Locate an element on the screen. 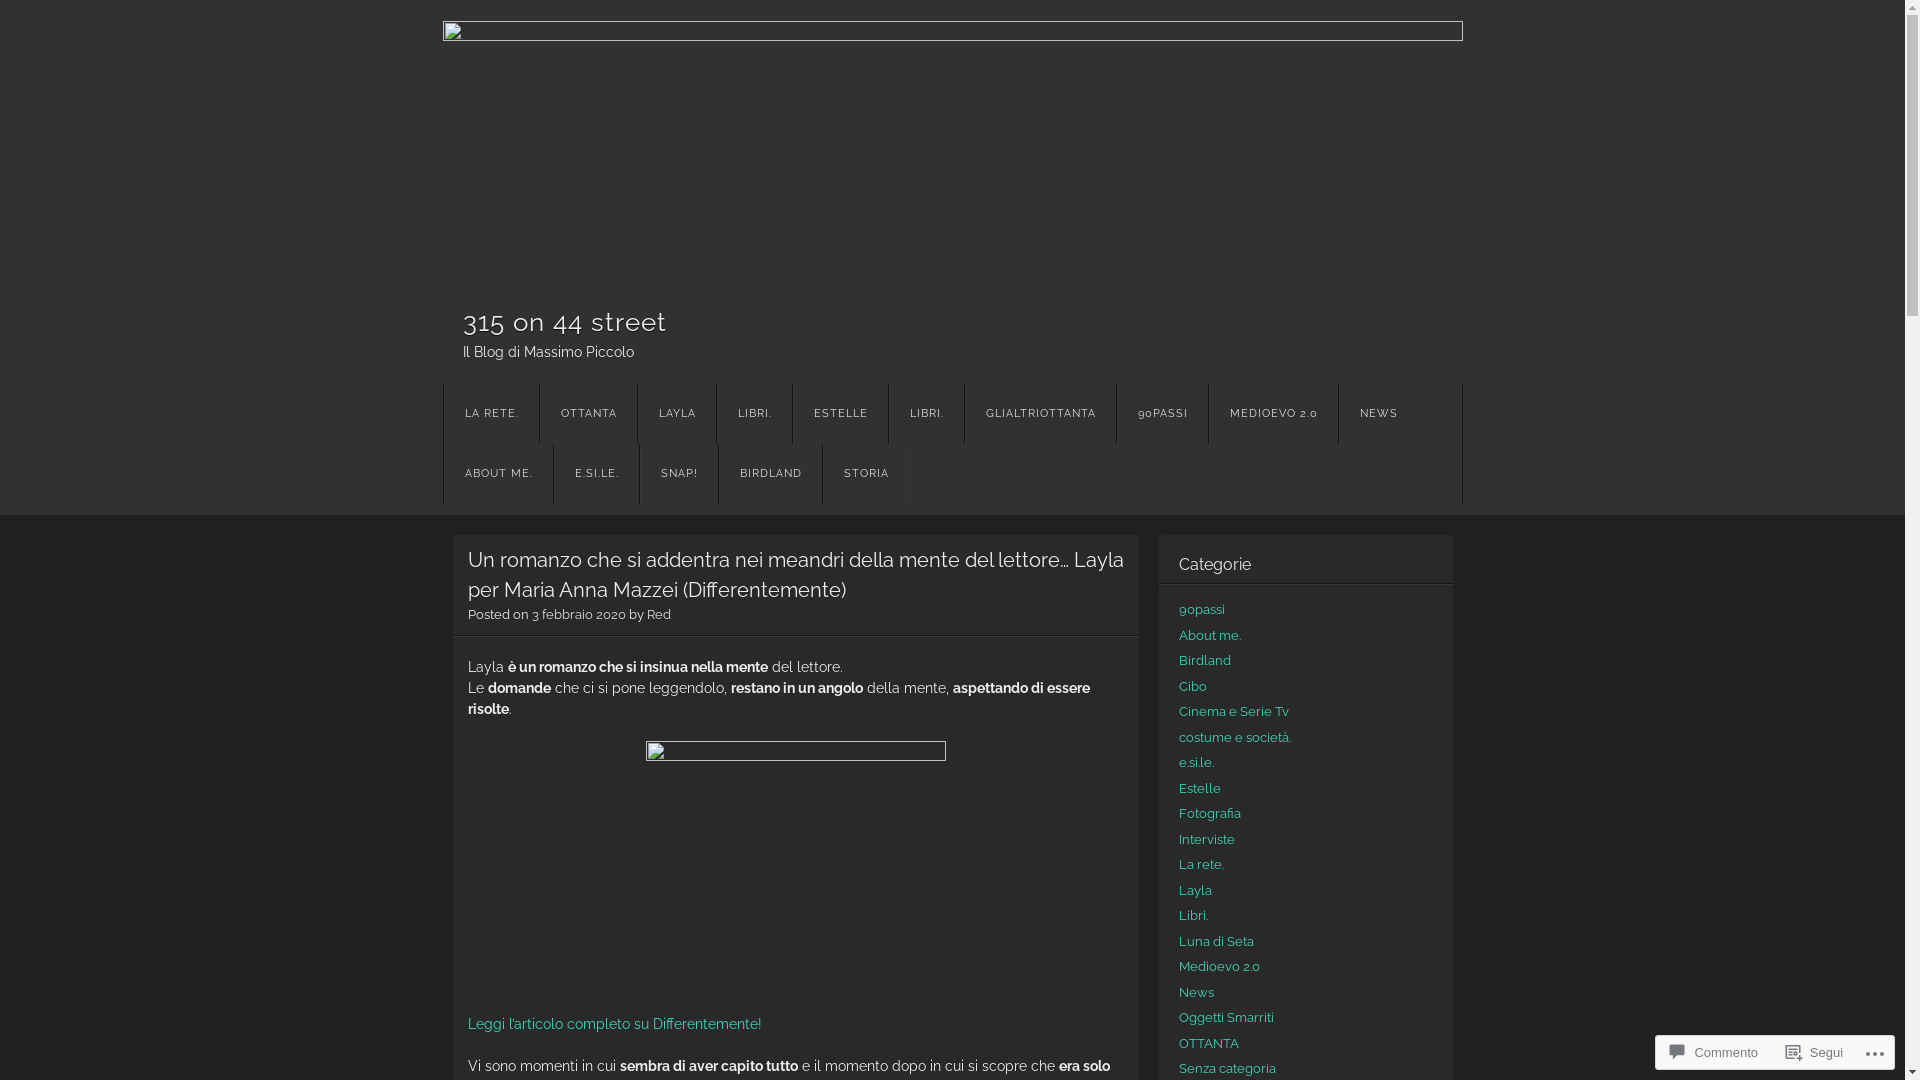 This screenshot has height=1080, width=1920. OTTANTA is located at coordinates (588, 414).